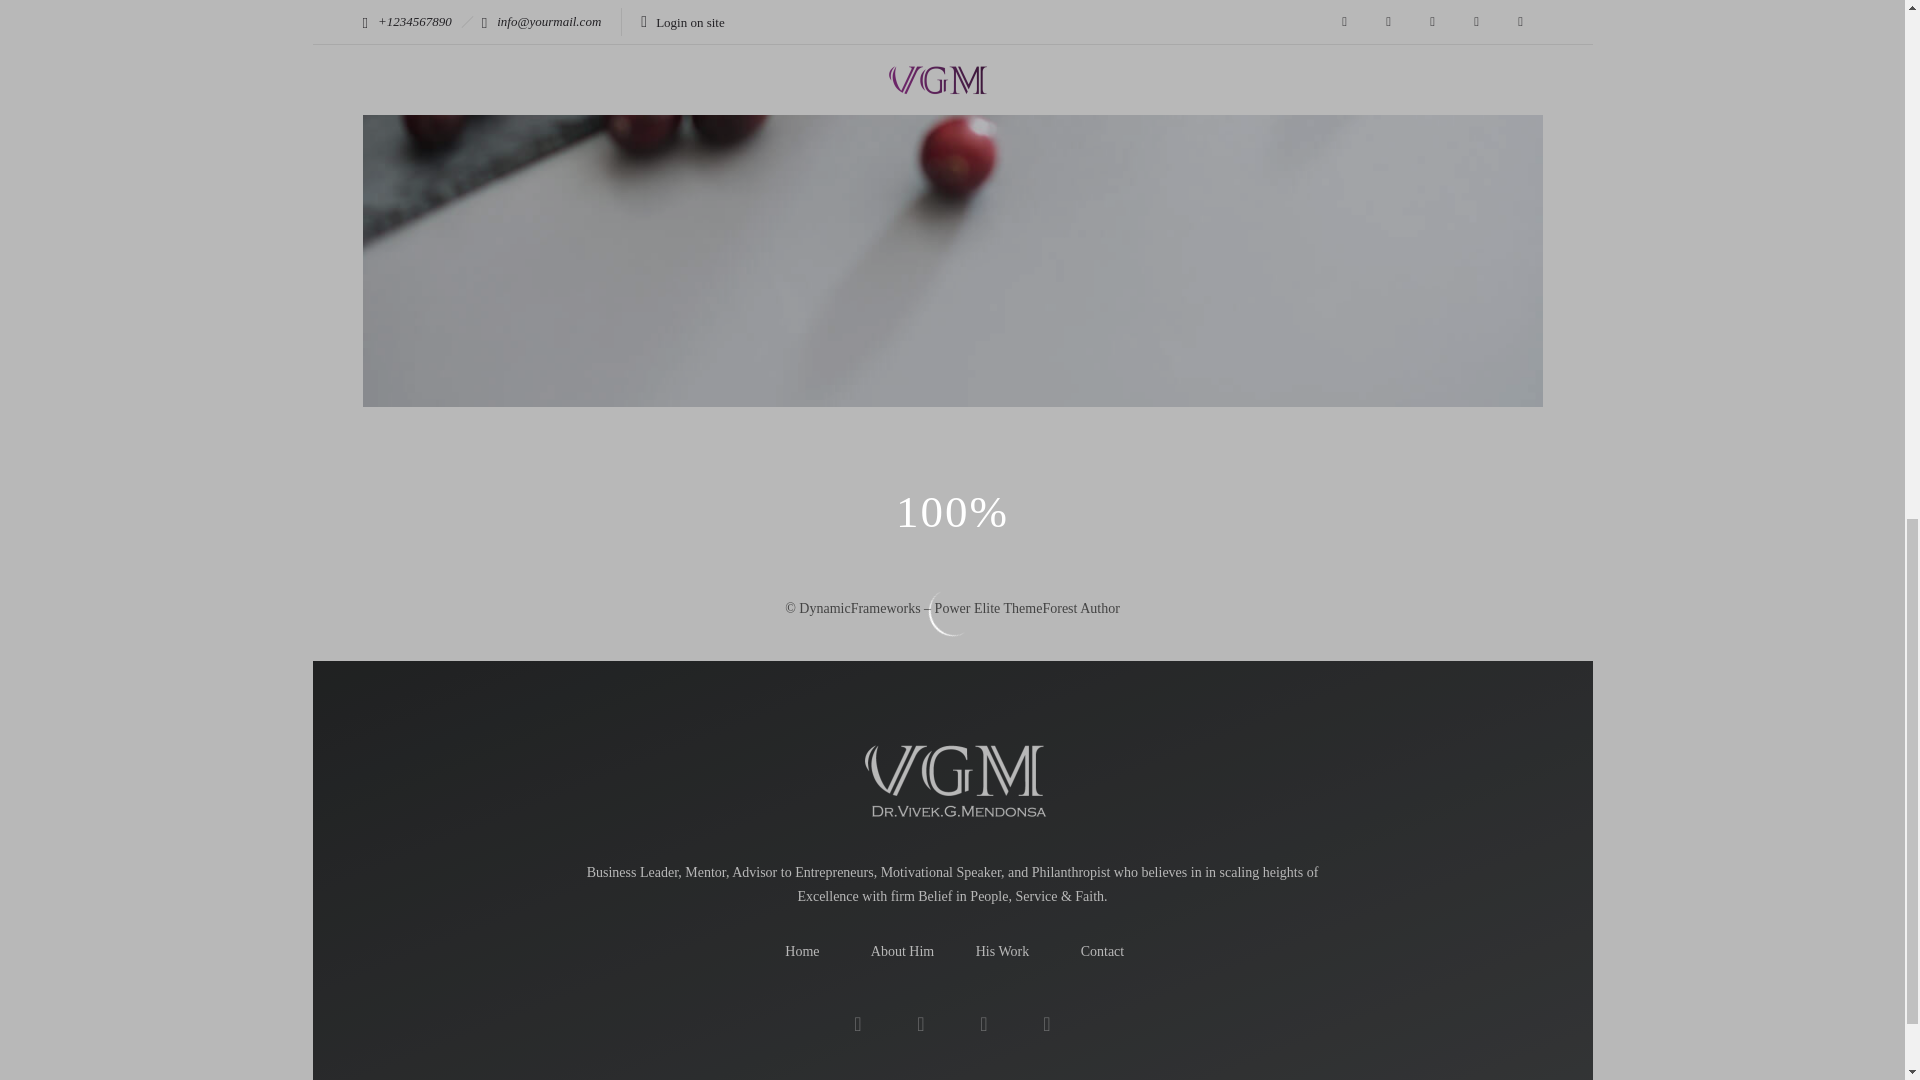  Describe the element at coordinates (1314, 486) in the screenshot. I see `AGREEMENTS` at that location.